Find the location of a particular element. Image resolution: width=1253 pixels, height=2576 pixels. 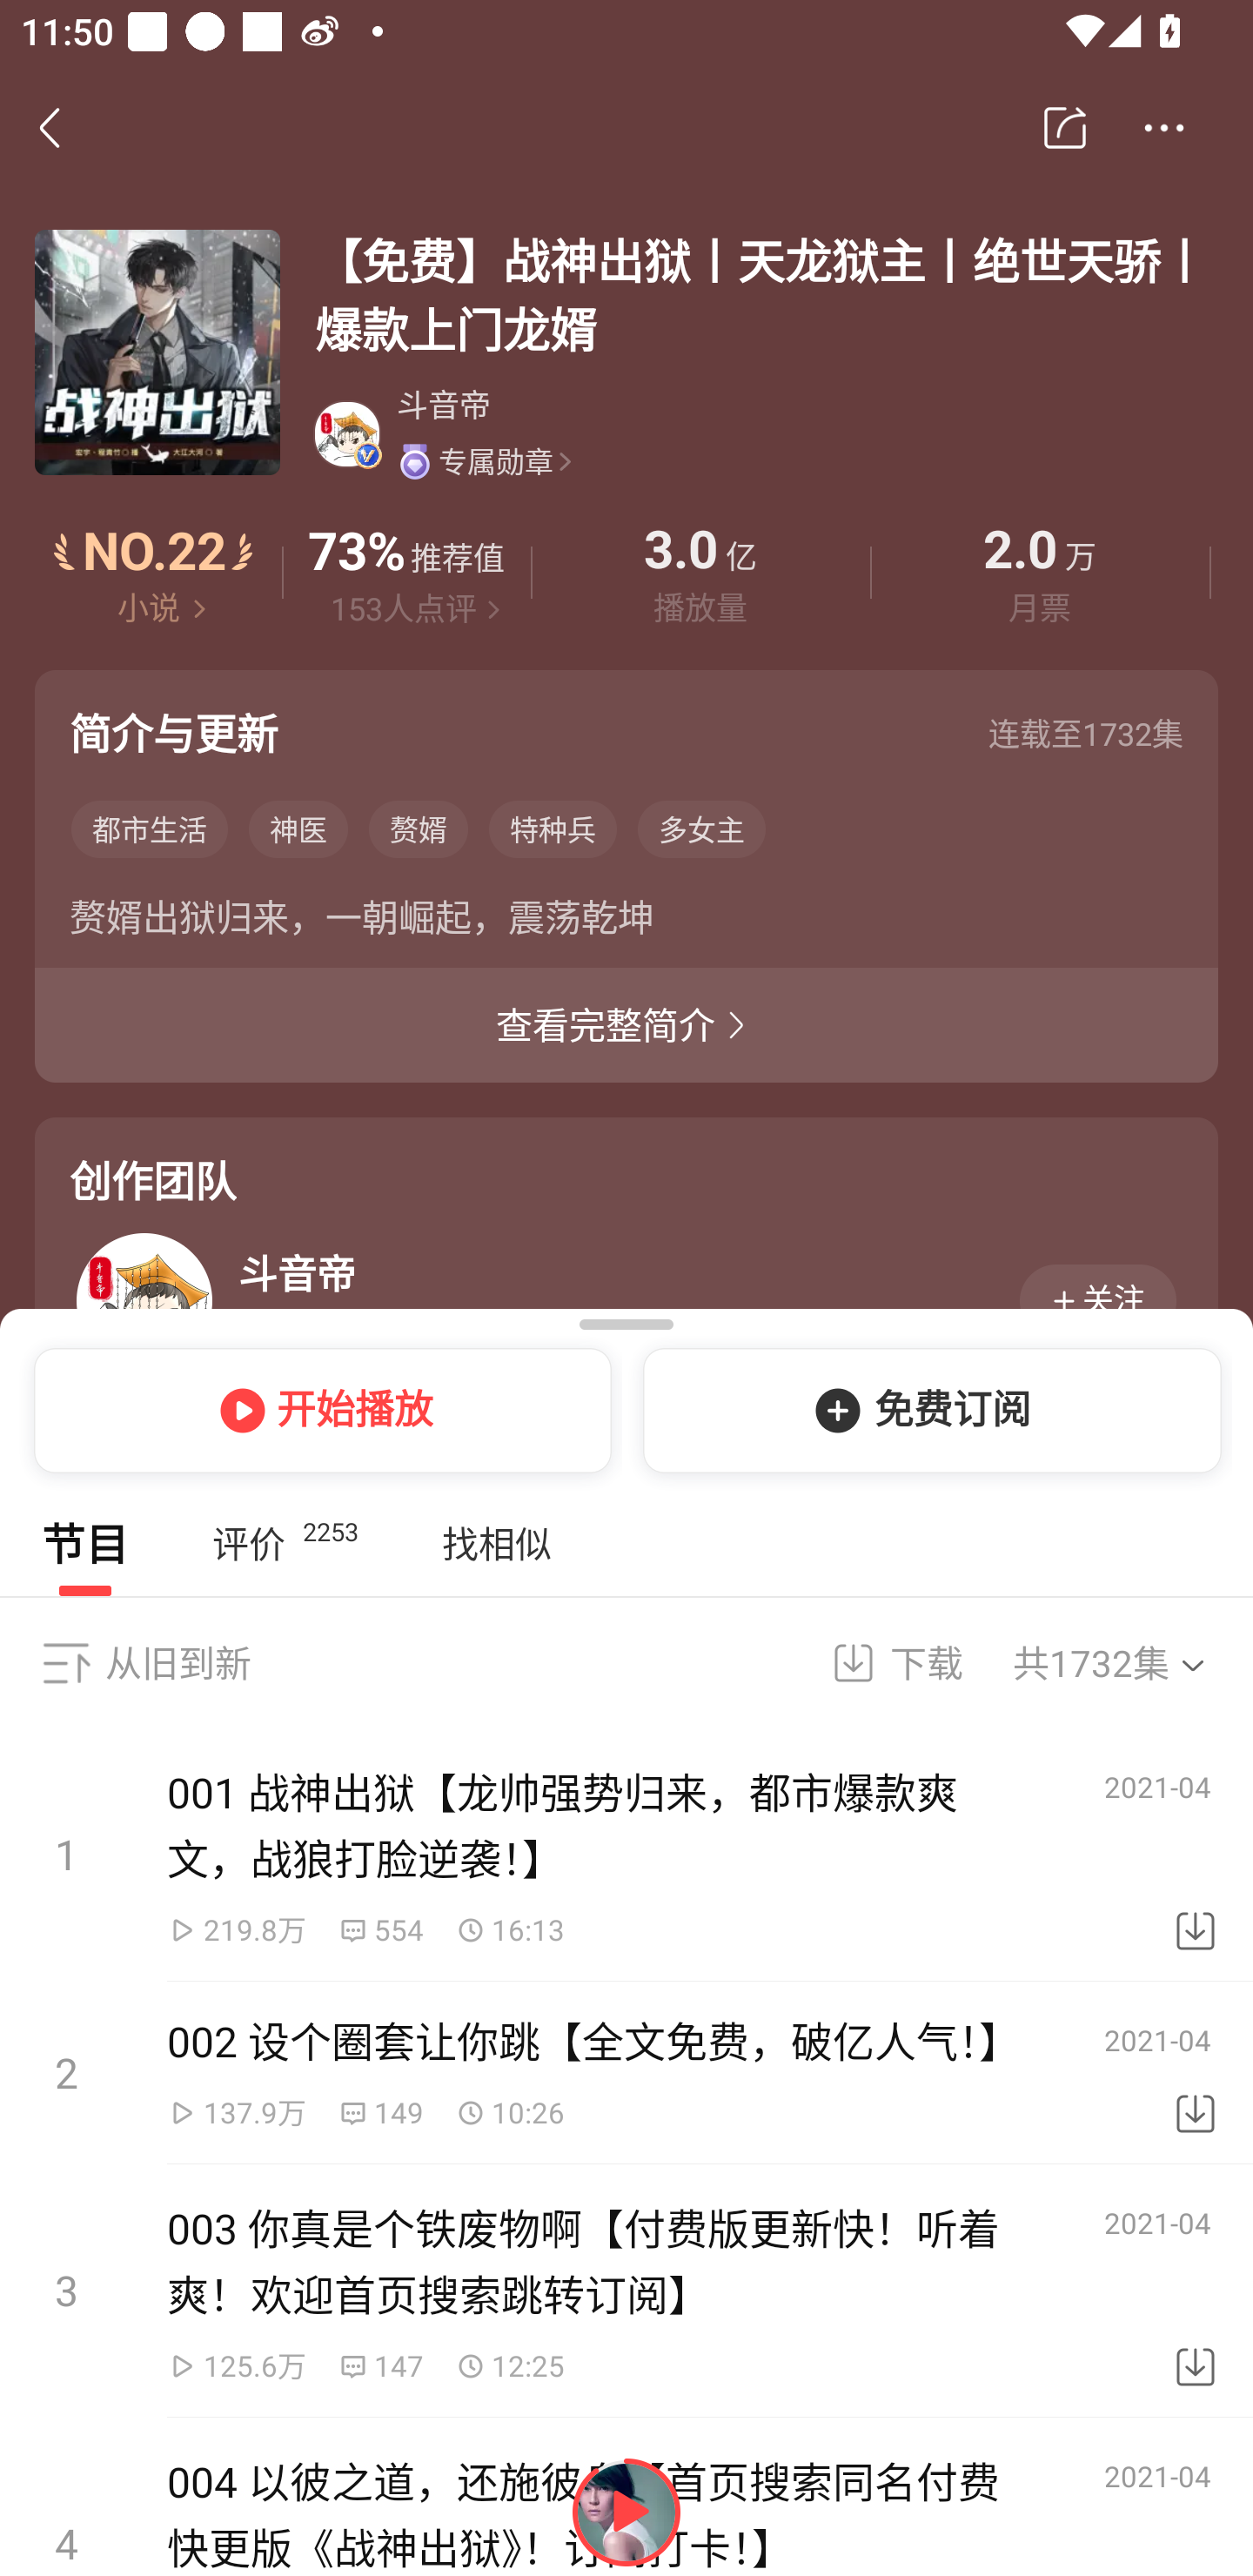

找相似 is located at coordinates (496, 1544).